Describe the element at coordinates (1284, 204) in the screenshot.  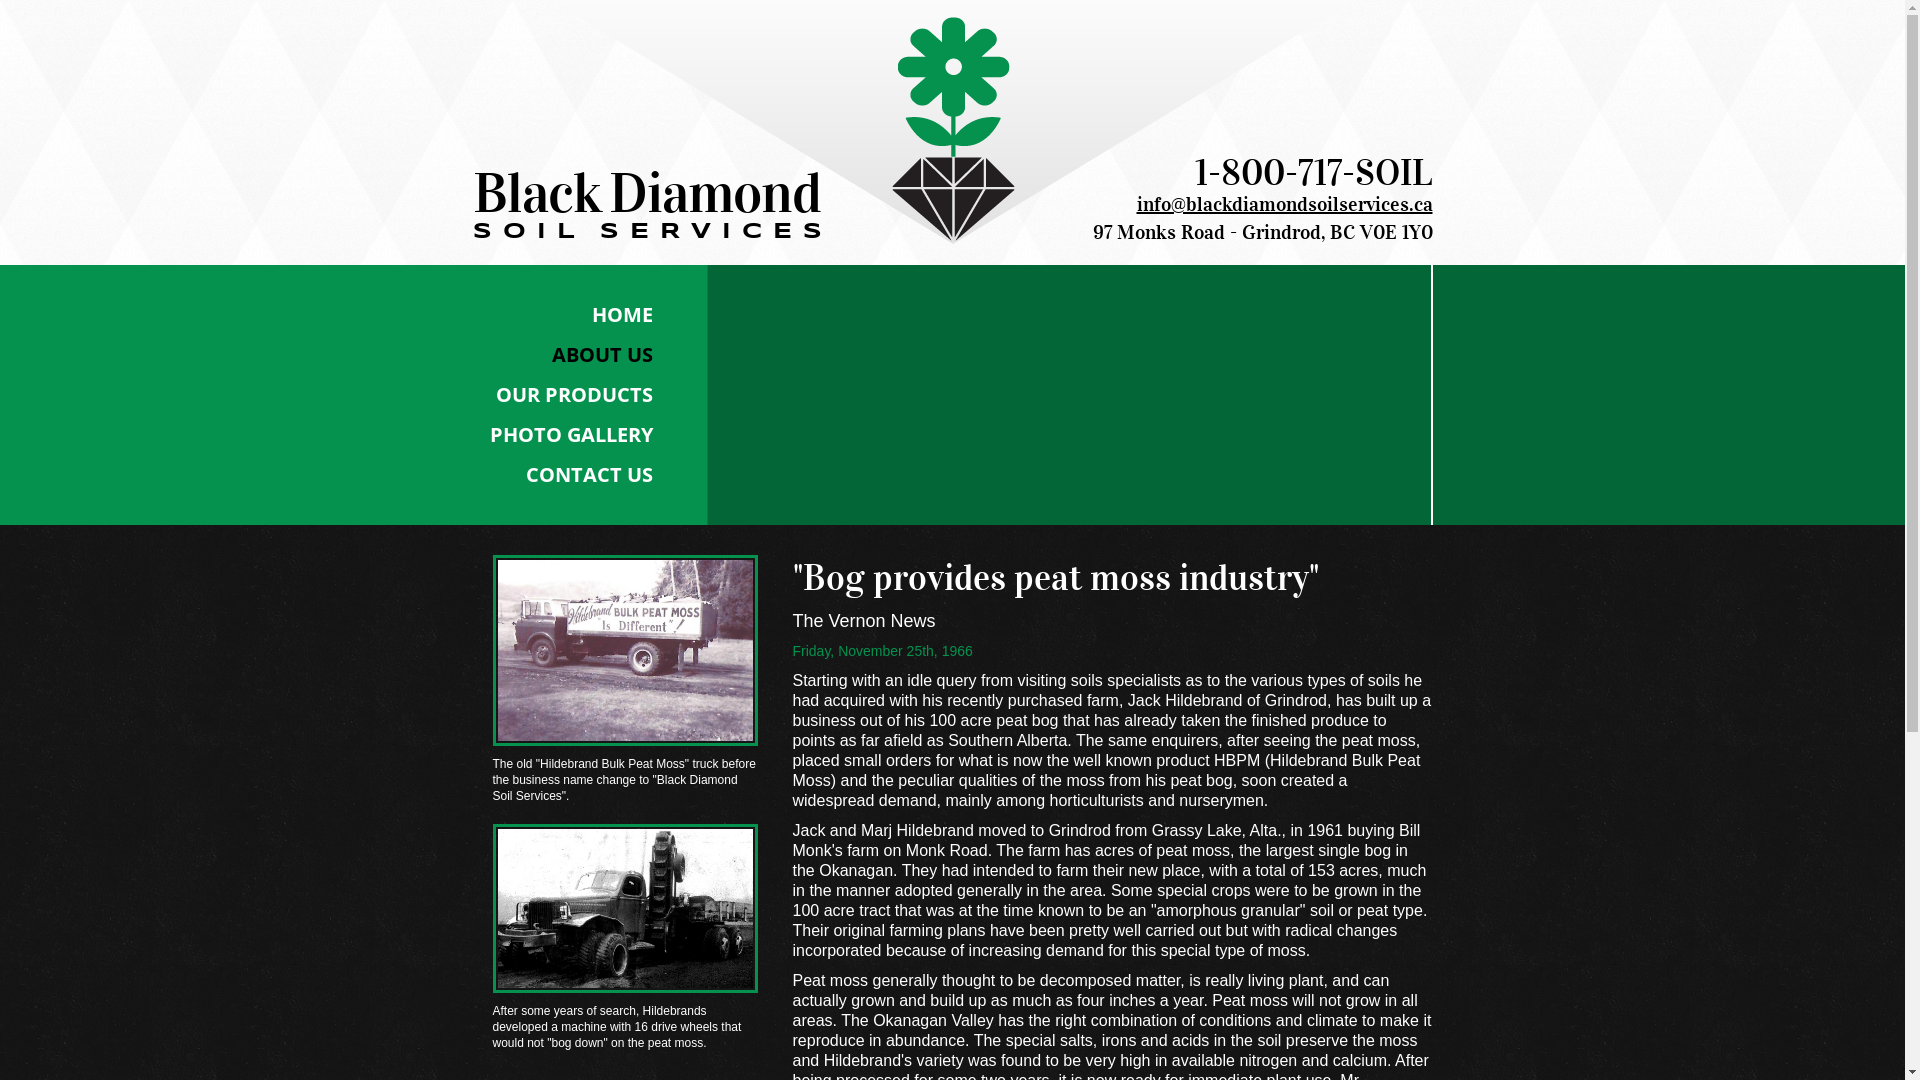
I see `info@blackdiamondsoilservices.ca` at that location.